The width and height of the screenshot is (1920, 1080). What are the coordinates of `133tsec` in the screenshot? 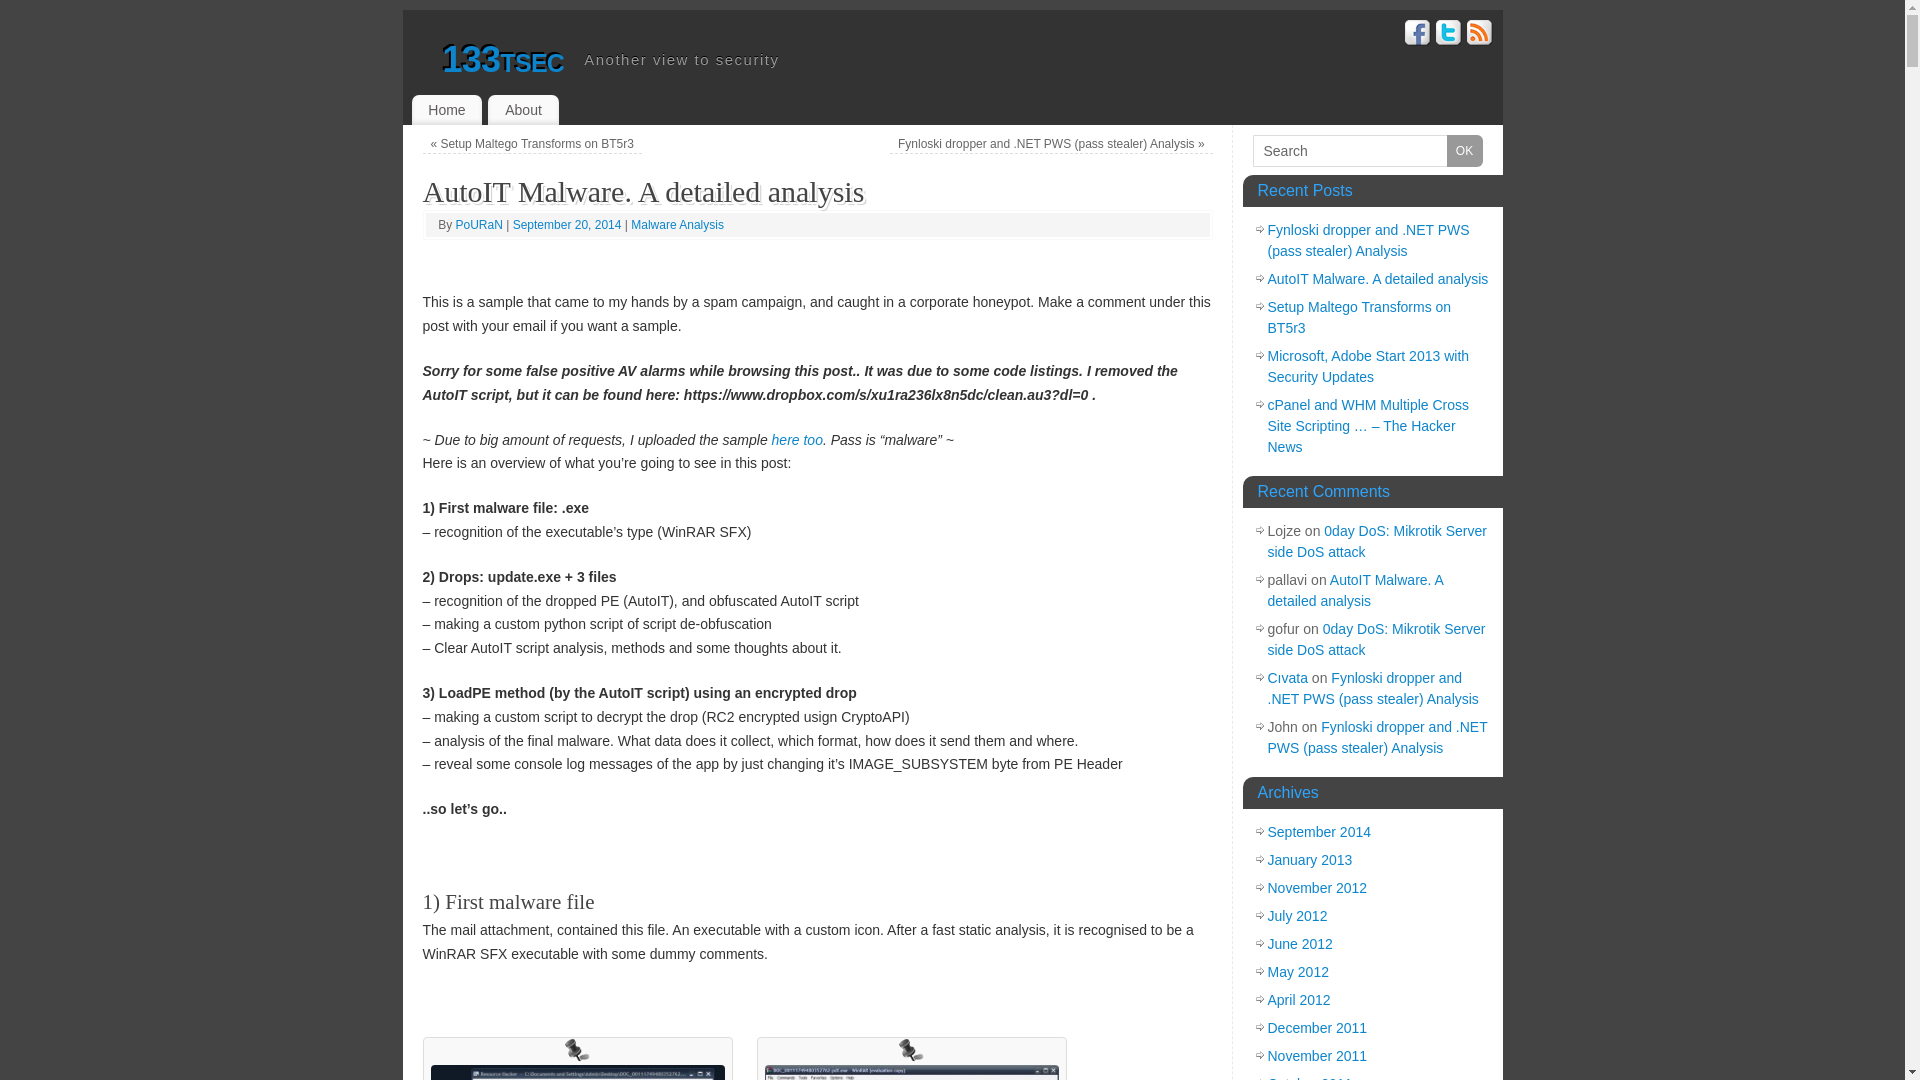 It's located at (503, 60).